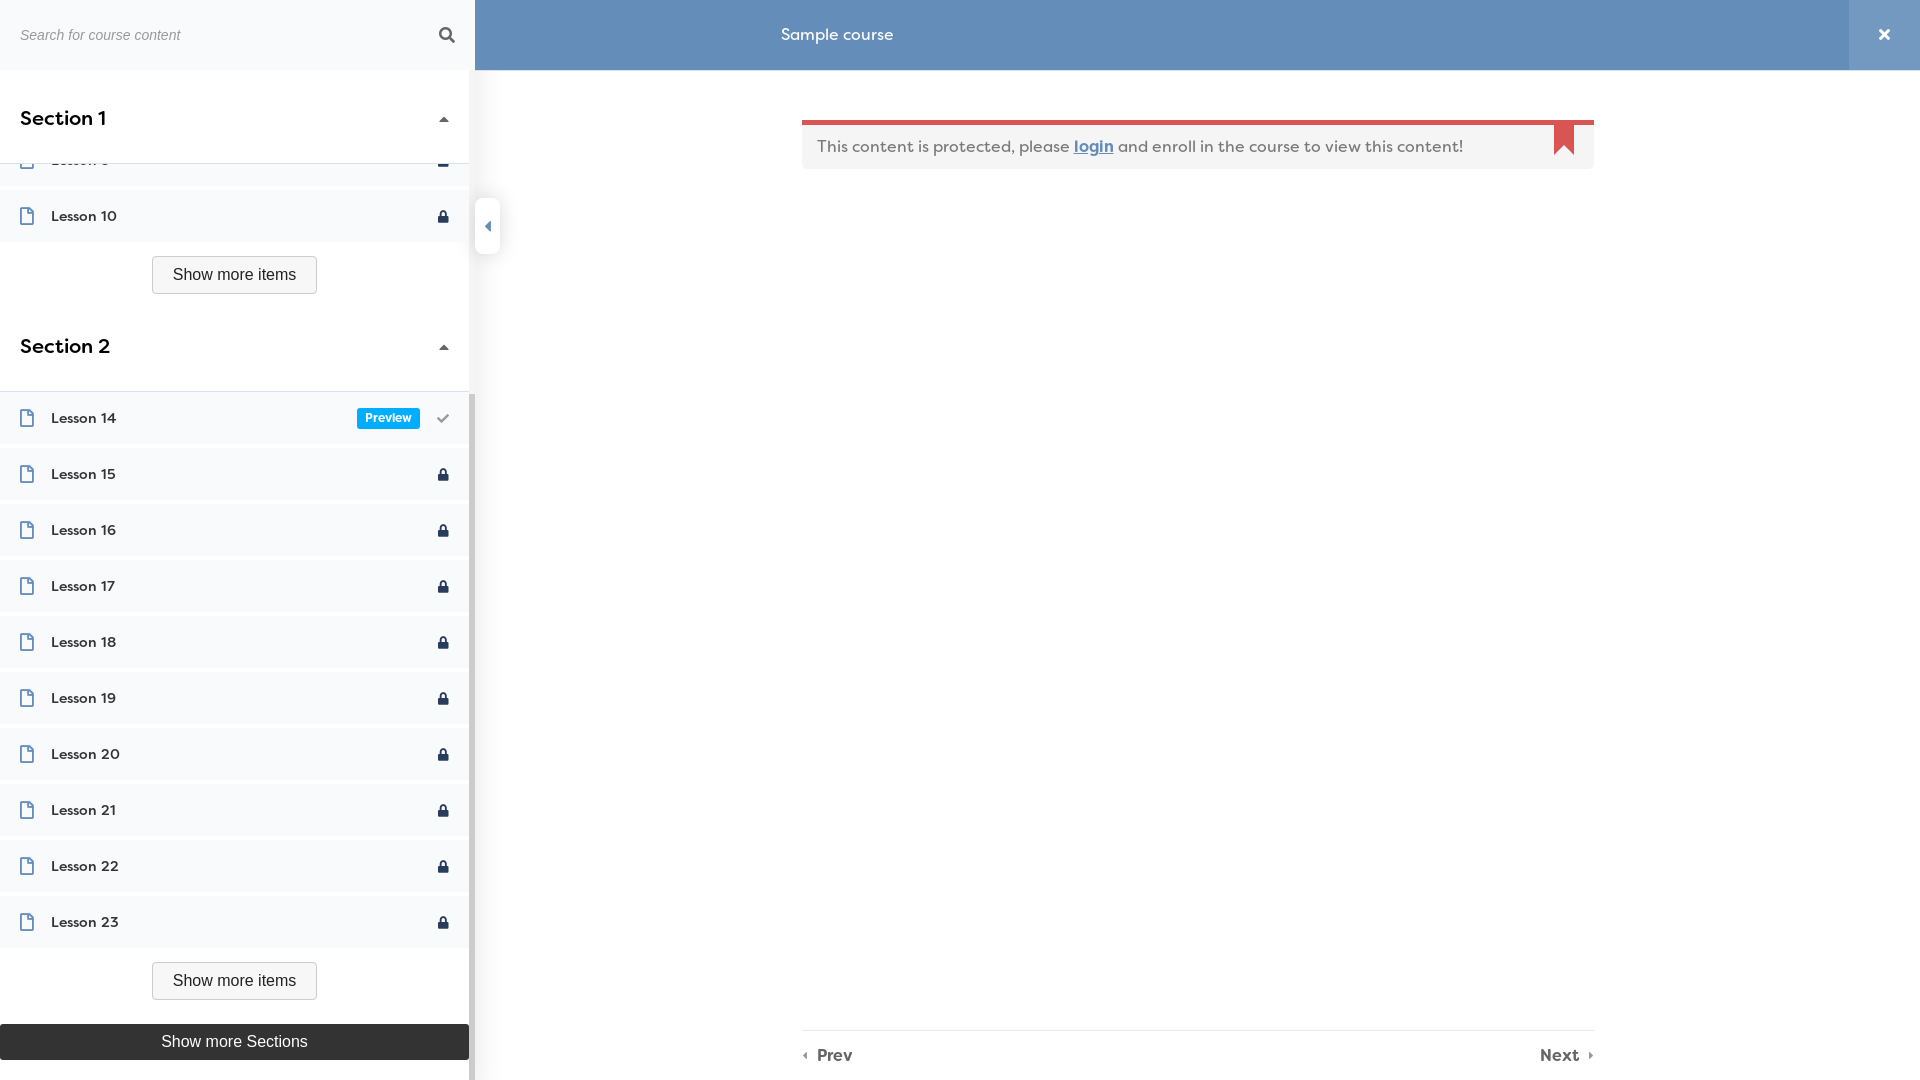 The image size is (1920, 1080). I want to click on News, so click(1664, 58).